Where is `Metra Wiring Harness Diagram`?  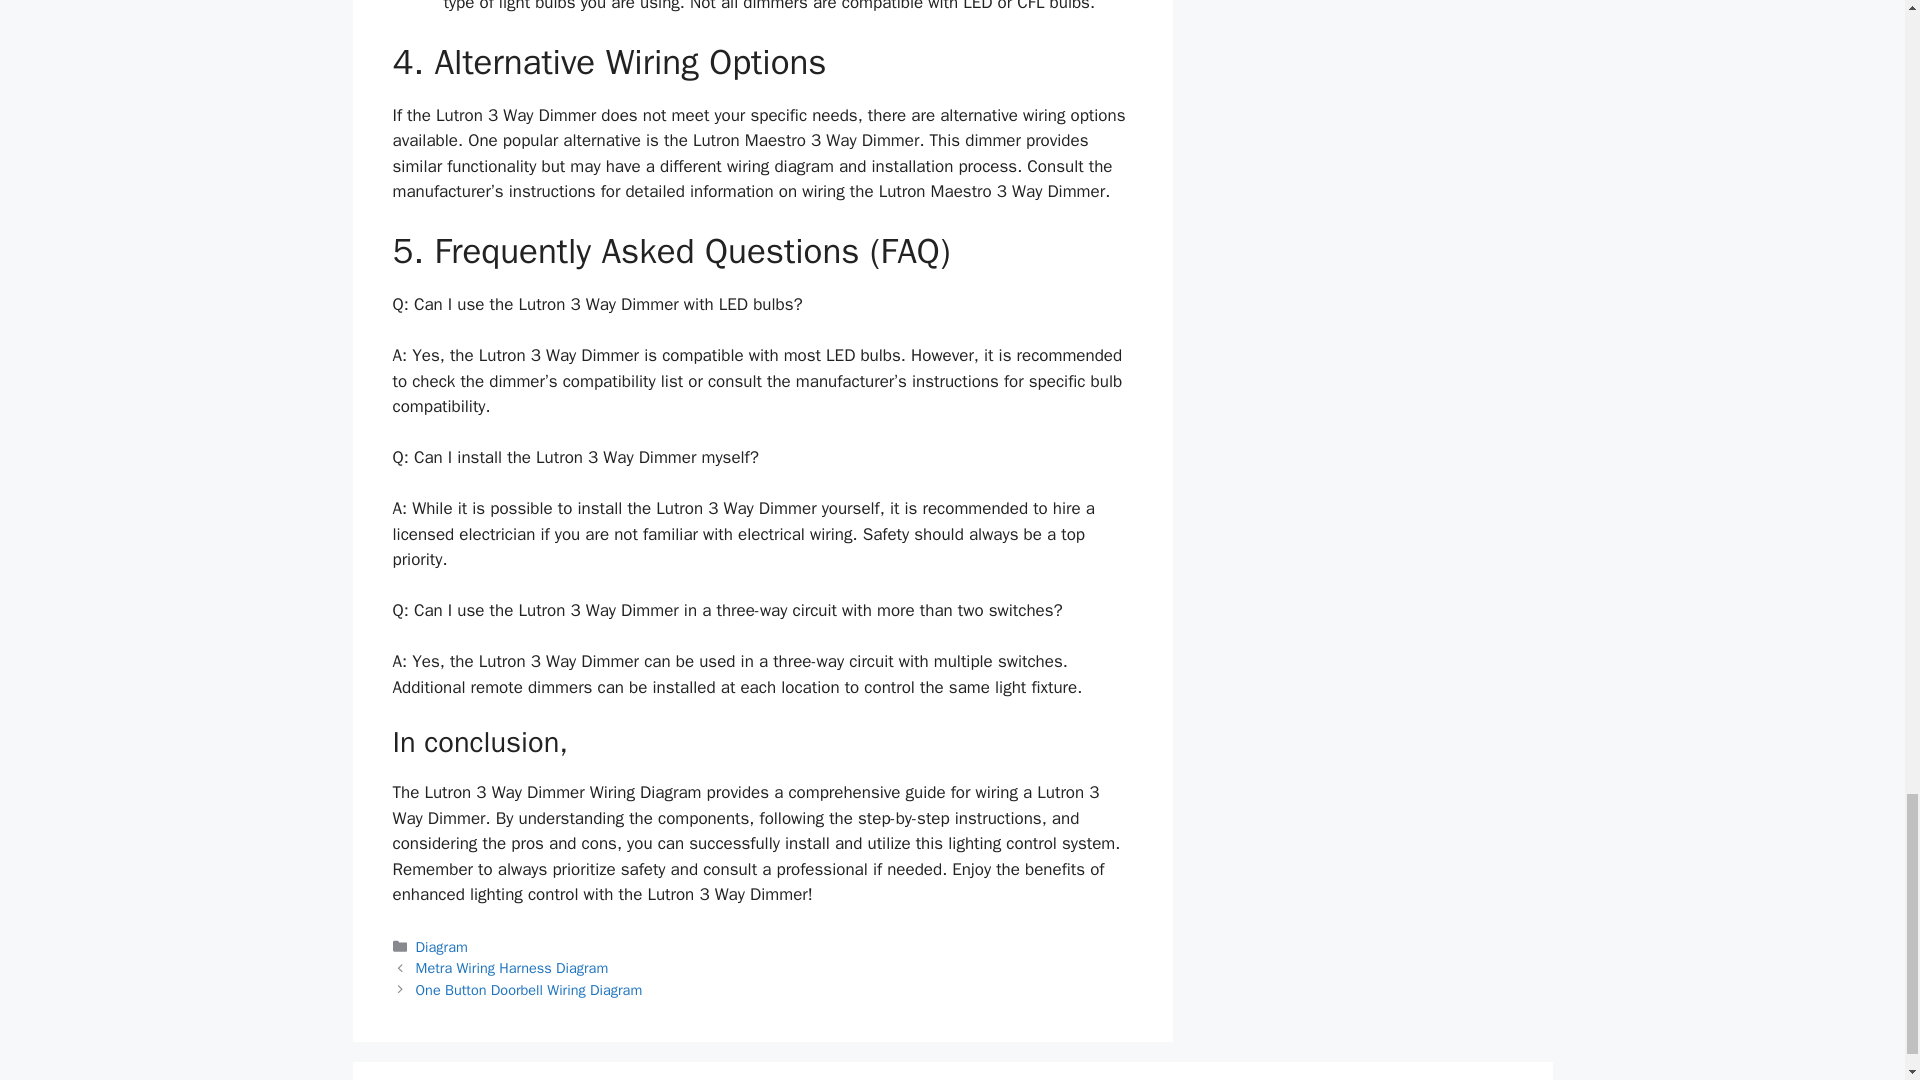 Metra Wiring Harness Diagram is located at coordinates (512, 968).